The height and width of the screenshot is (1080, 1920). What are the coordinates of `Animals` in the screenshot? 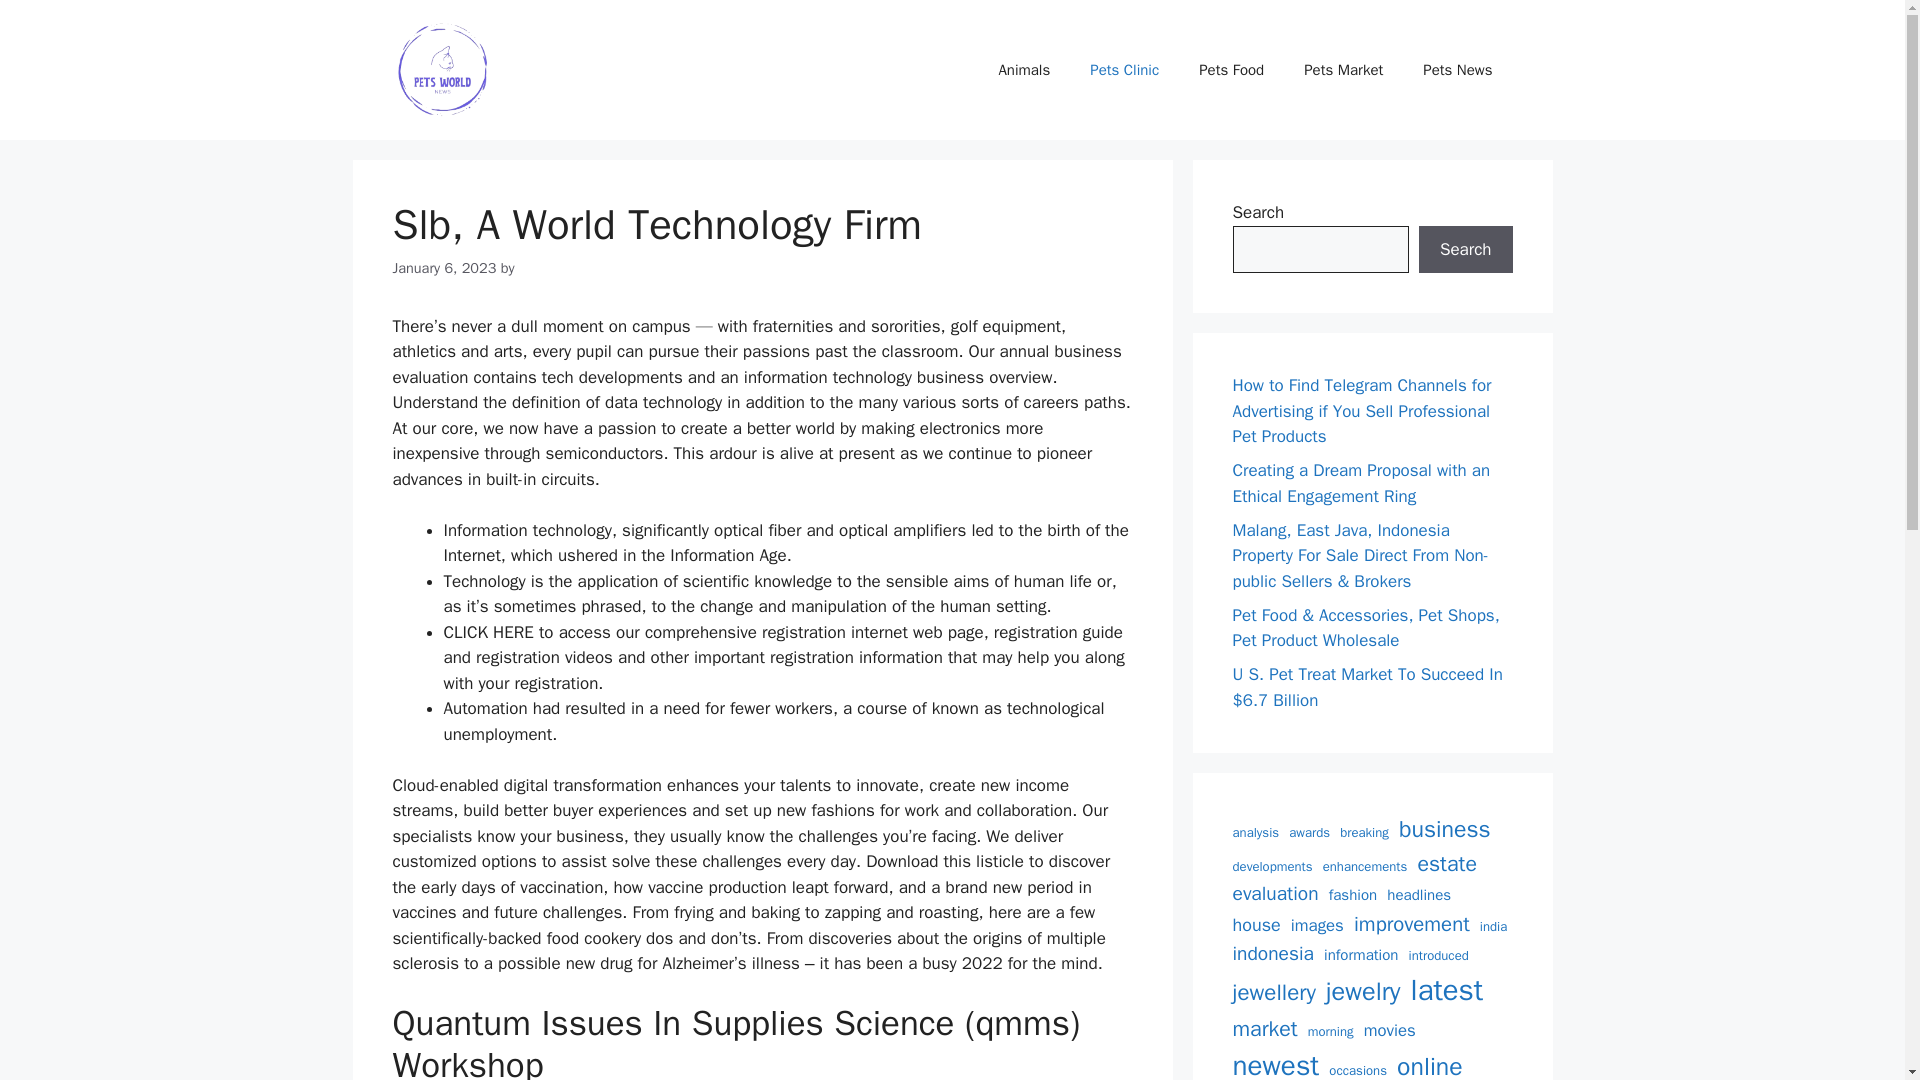 It's located at (1023, 70).